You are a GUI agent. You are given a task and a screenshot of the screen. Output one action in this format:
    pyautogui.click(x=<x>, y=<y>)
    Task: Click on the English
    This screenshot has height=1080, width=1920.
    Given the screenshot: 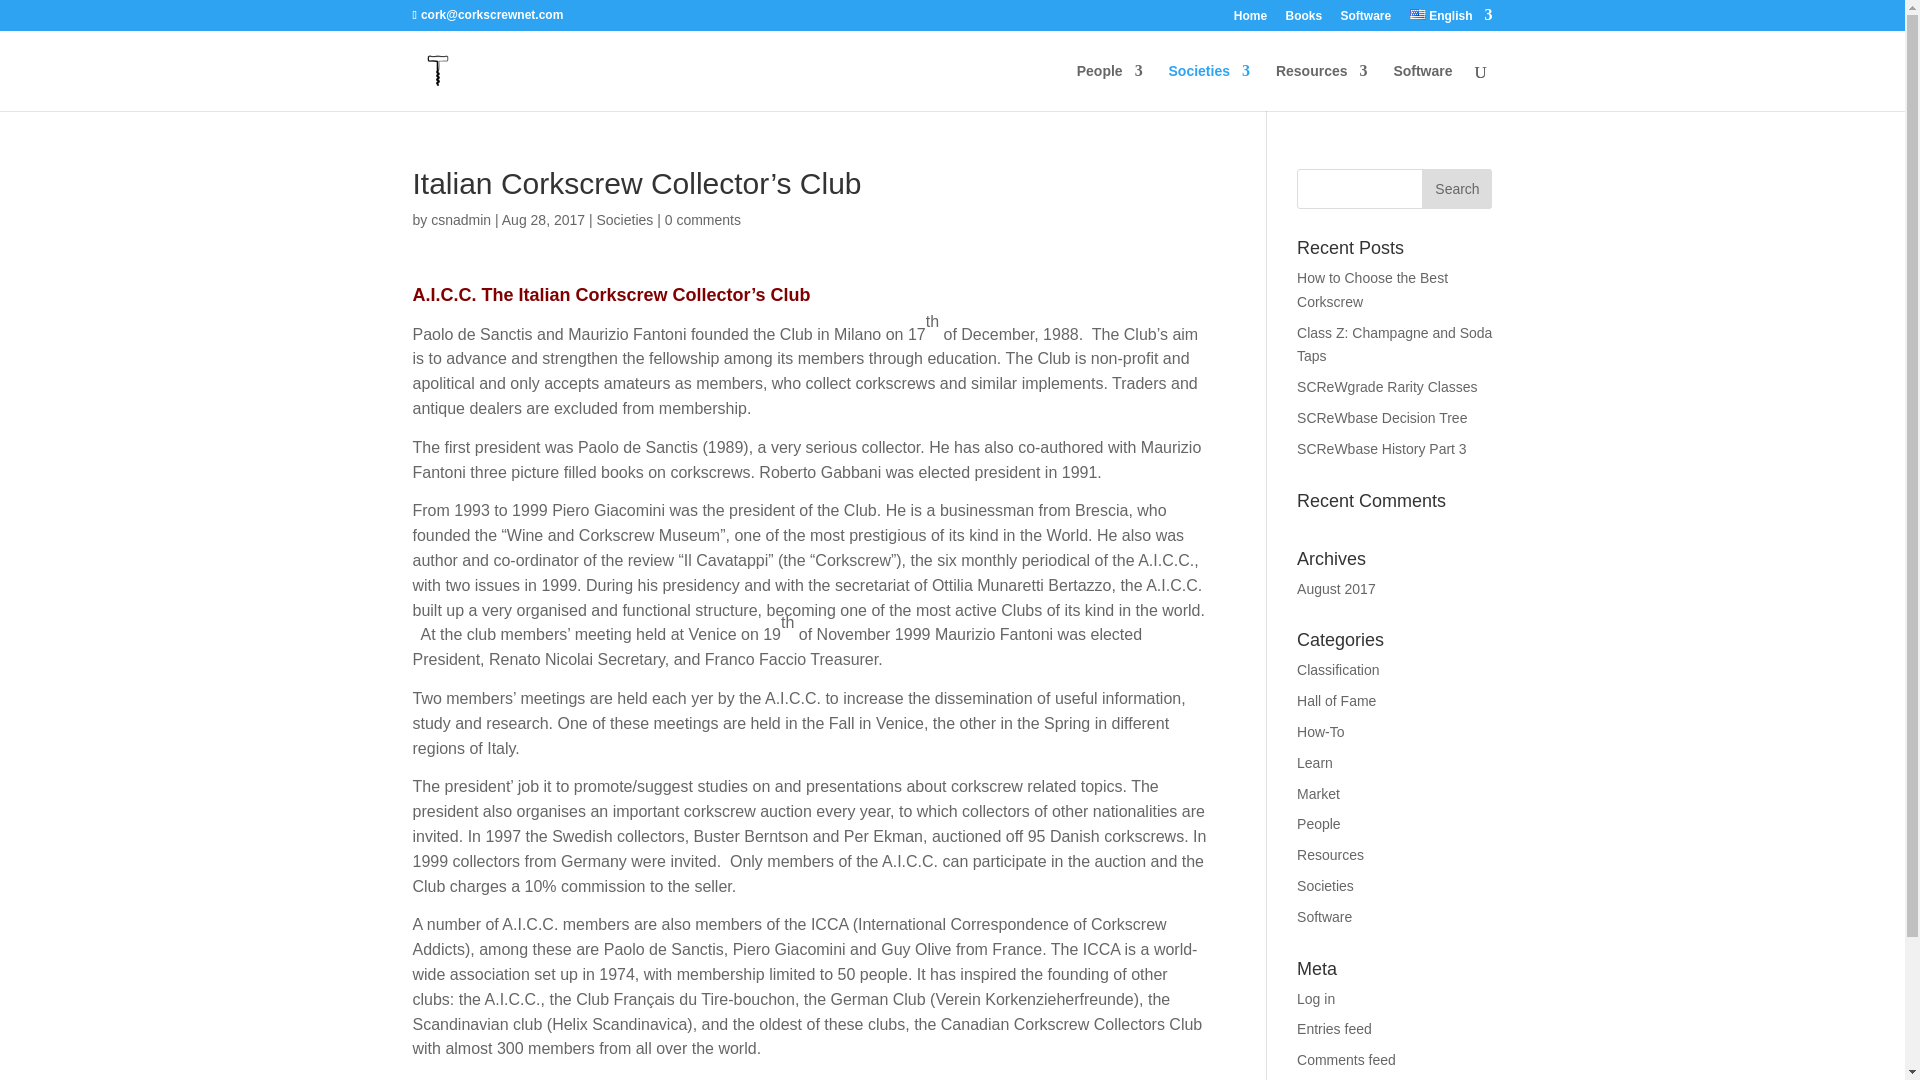 What is the action you would take?
    pyautogui.click(x=1418, y=14)
    